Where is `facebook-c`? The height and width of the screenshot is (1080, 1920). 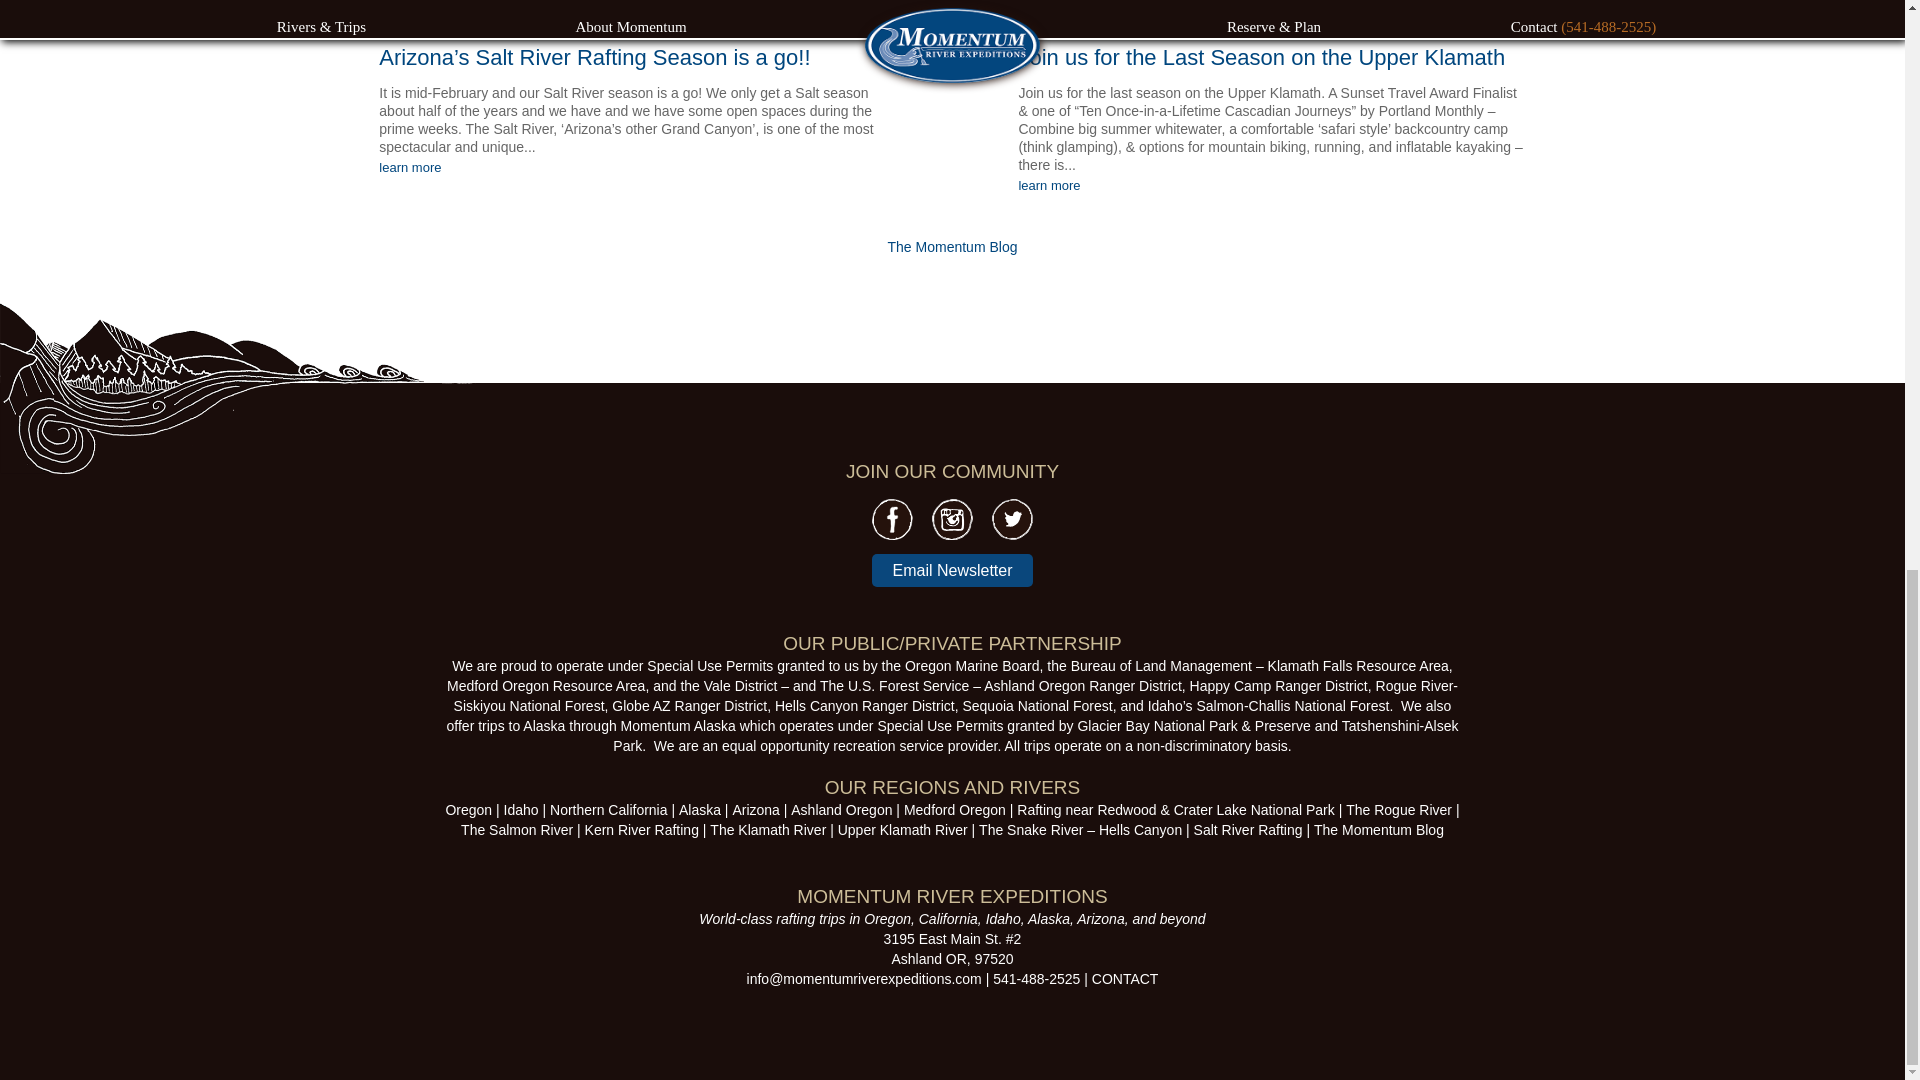 facebook-c is located at coordinates (892, 519).